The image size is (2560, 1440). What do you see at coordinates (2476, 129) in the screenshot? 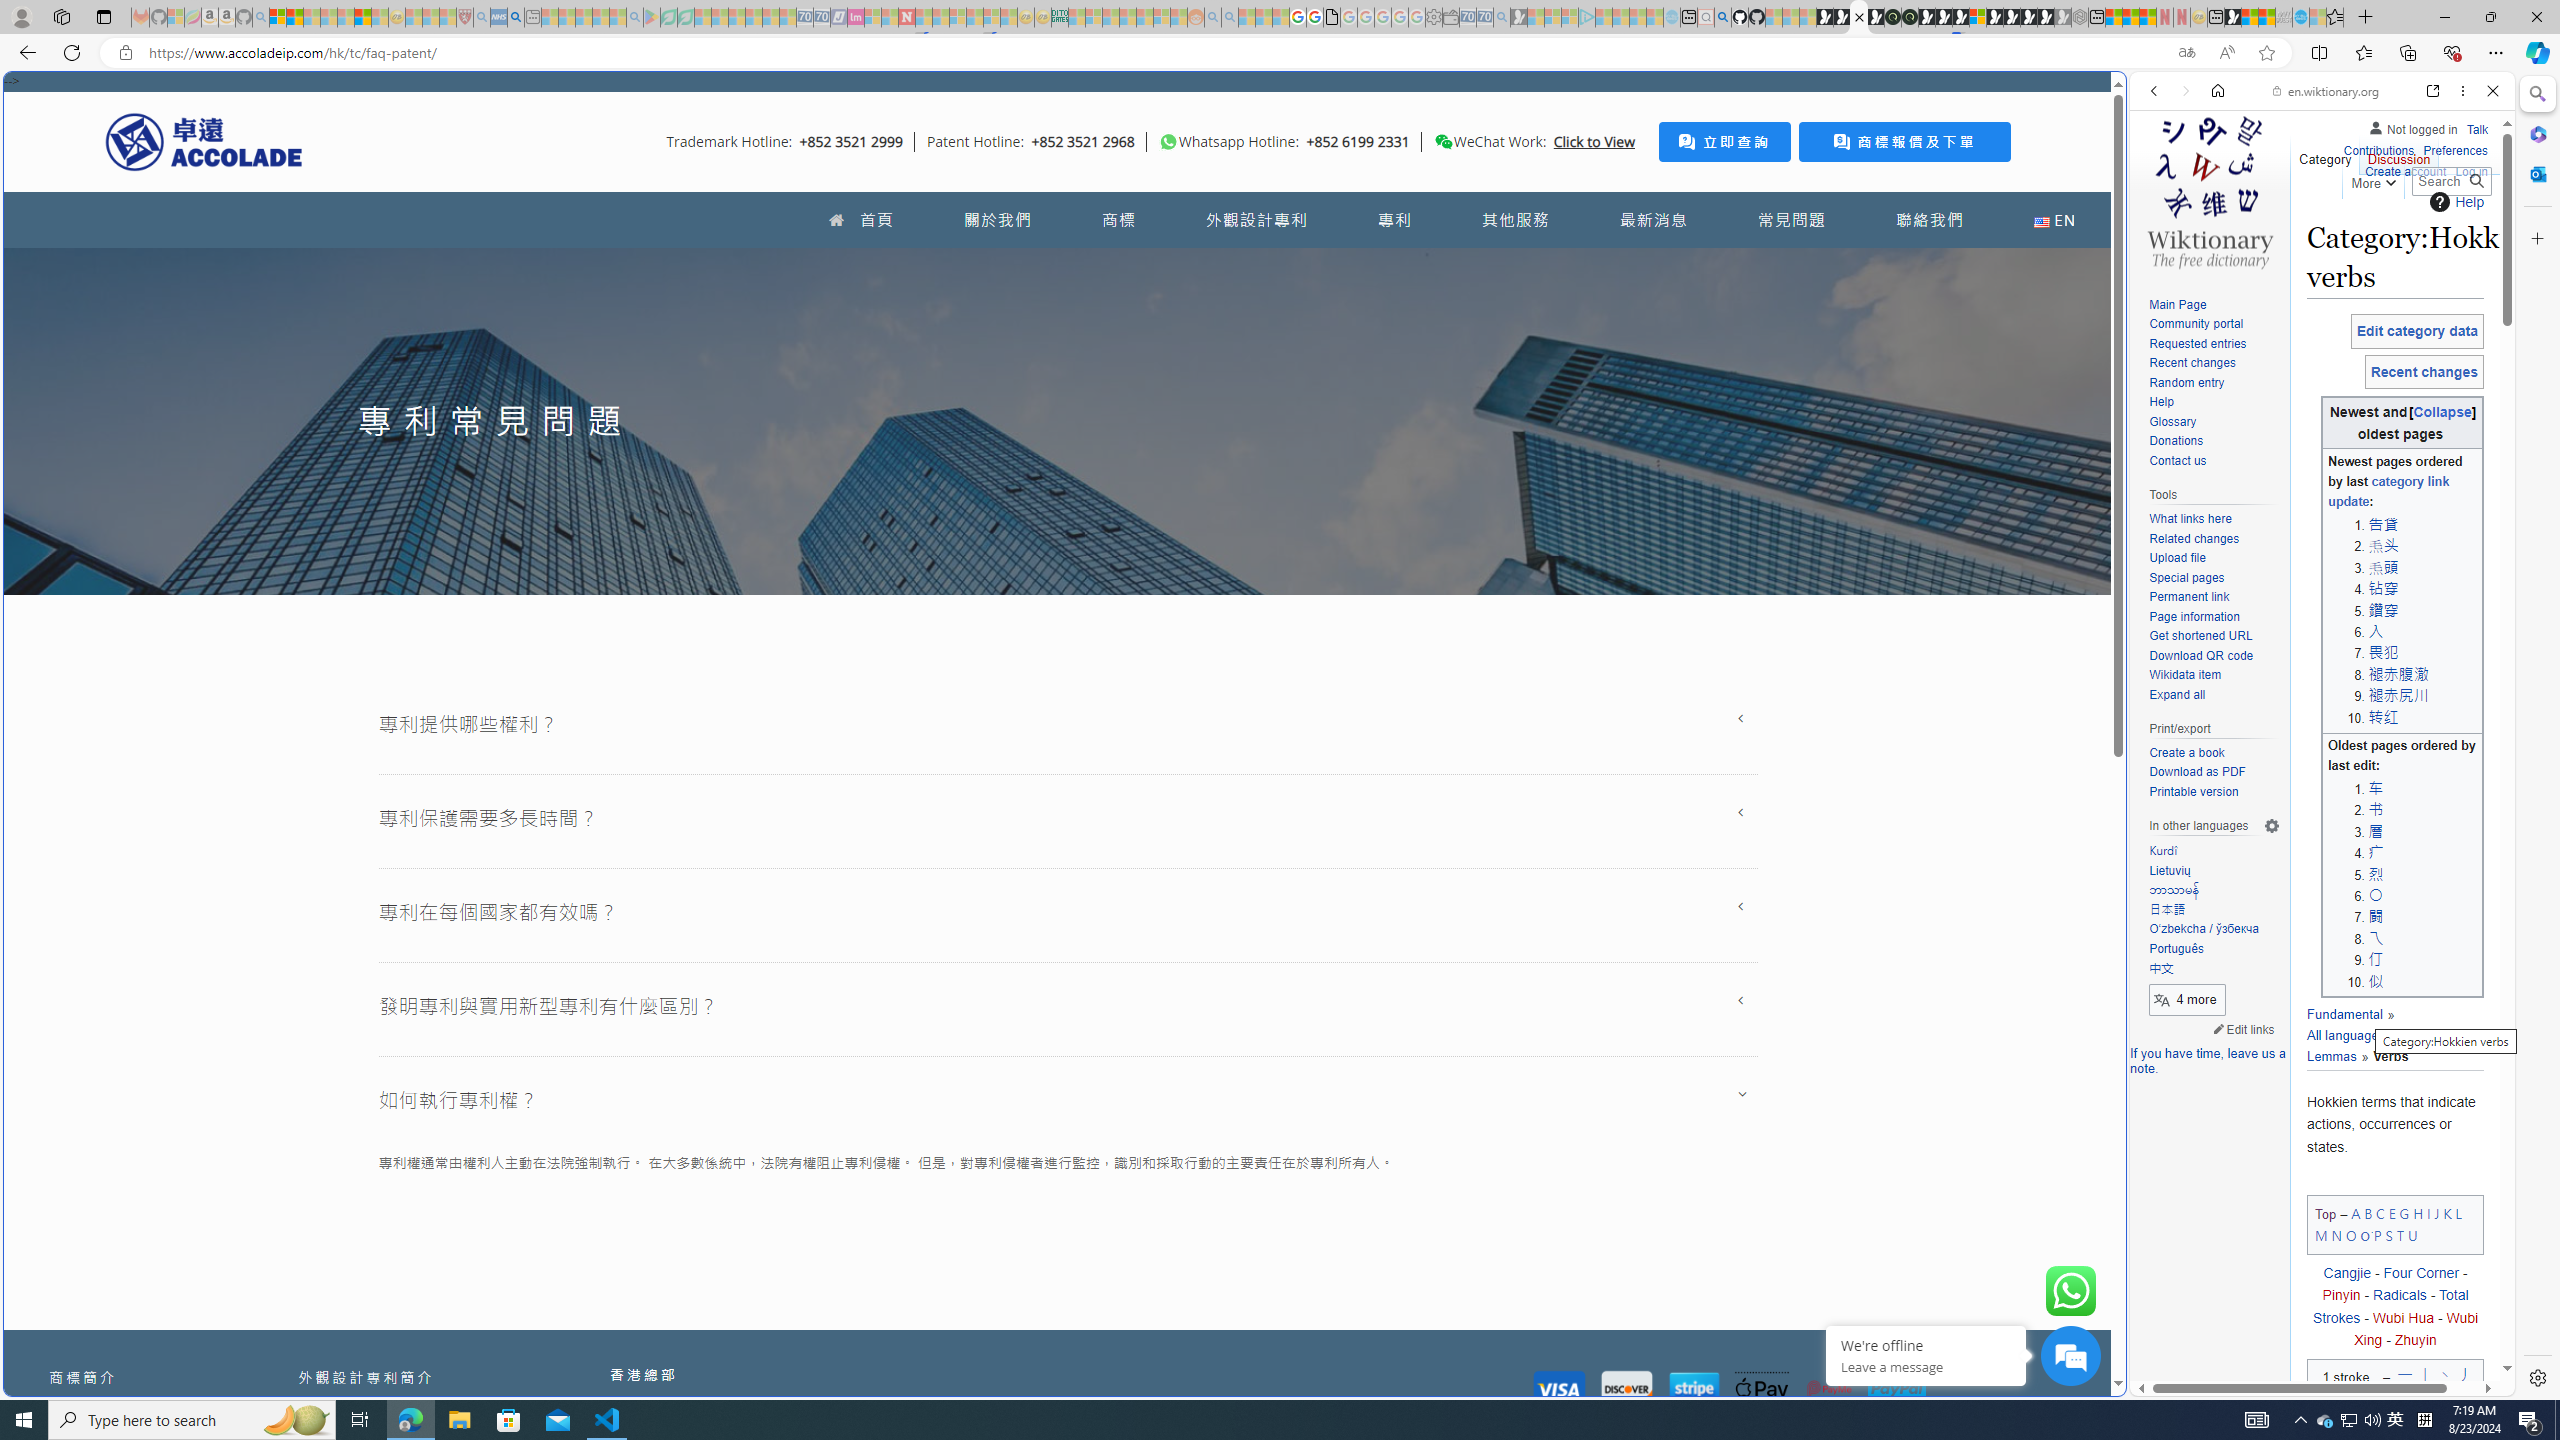
I see `Talk` at bounding box center [2476, 129].